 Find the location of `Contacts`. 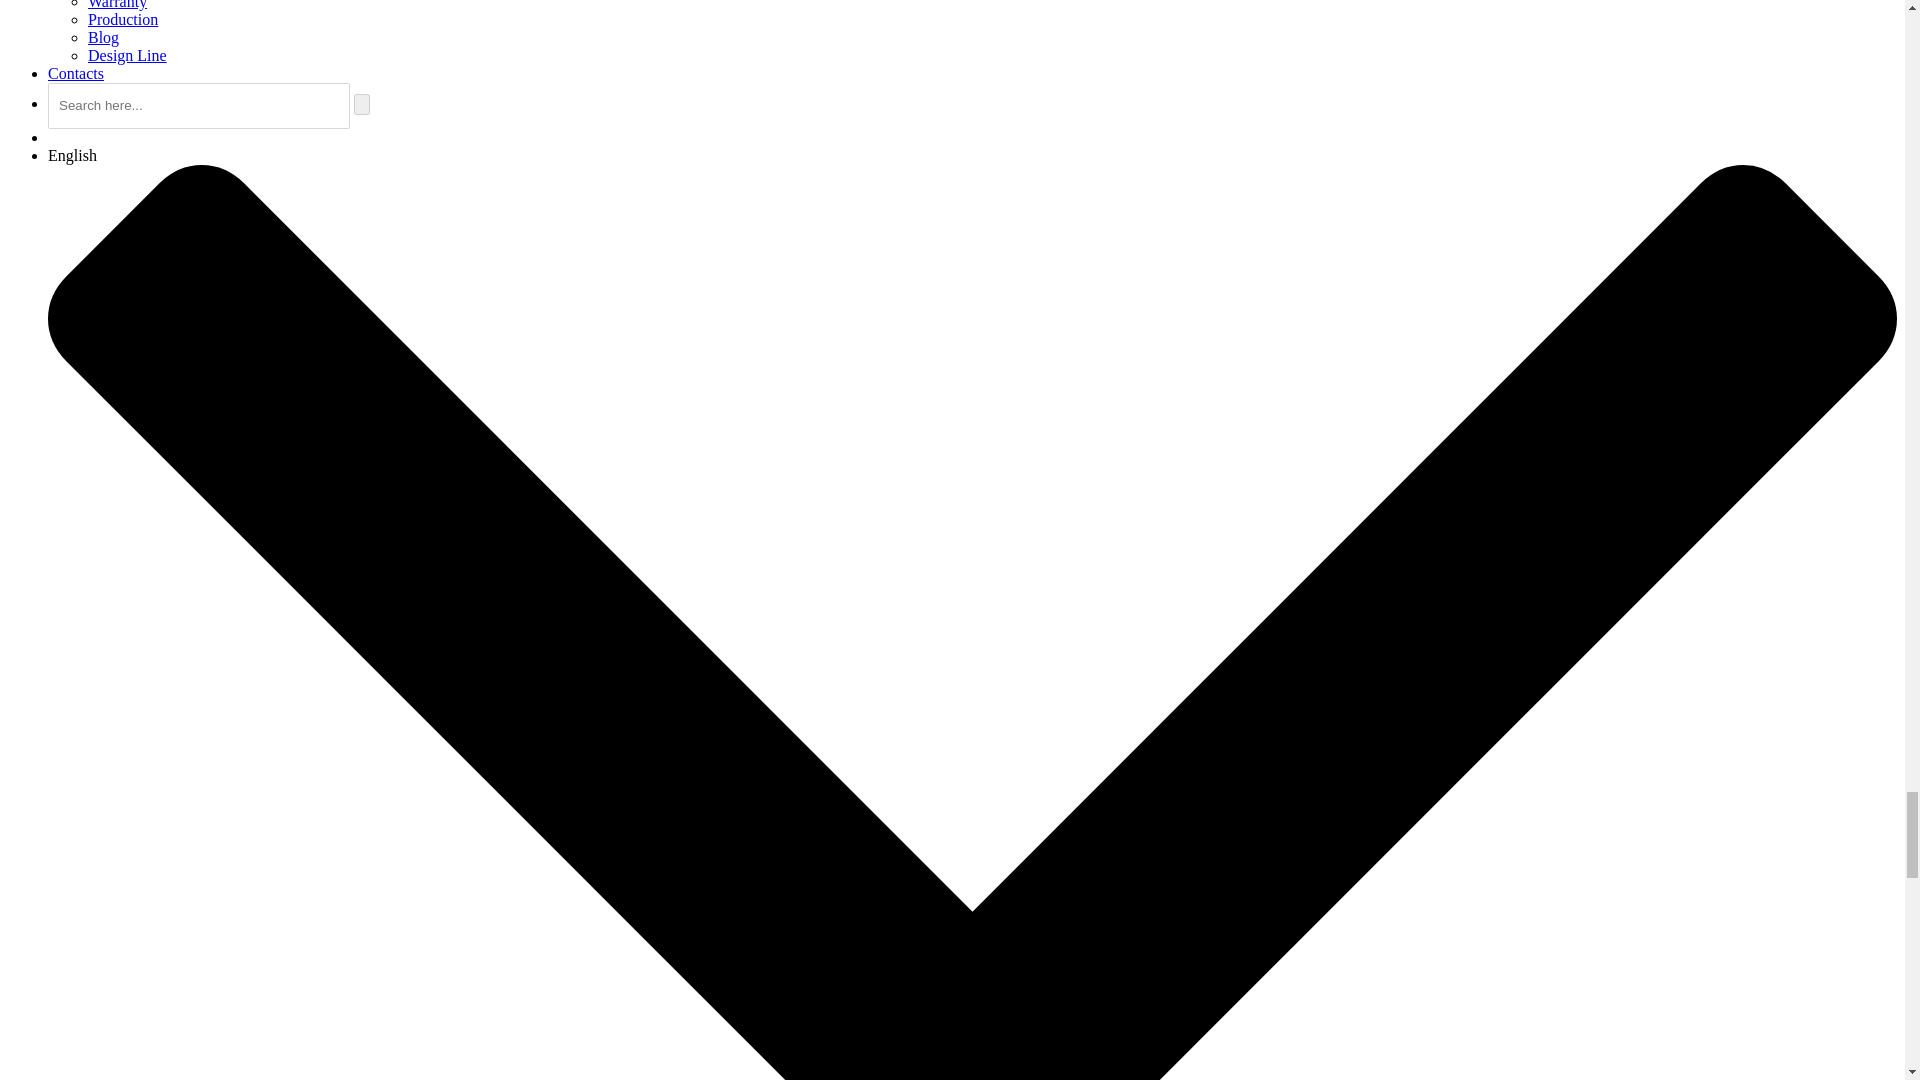

Contacts is located at coordinates (76, 73).